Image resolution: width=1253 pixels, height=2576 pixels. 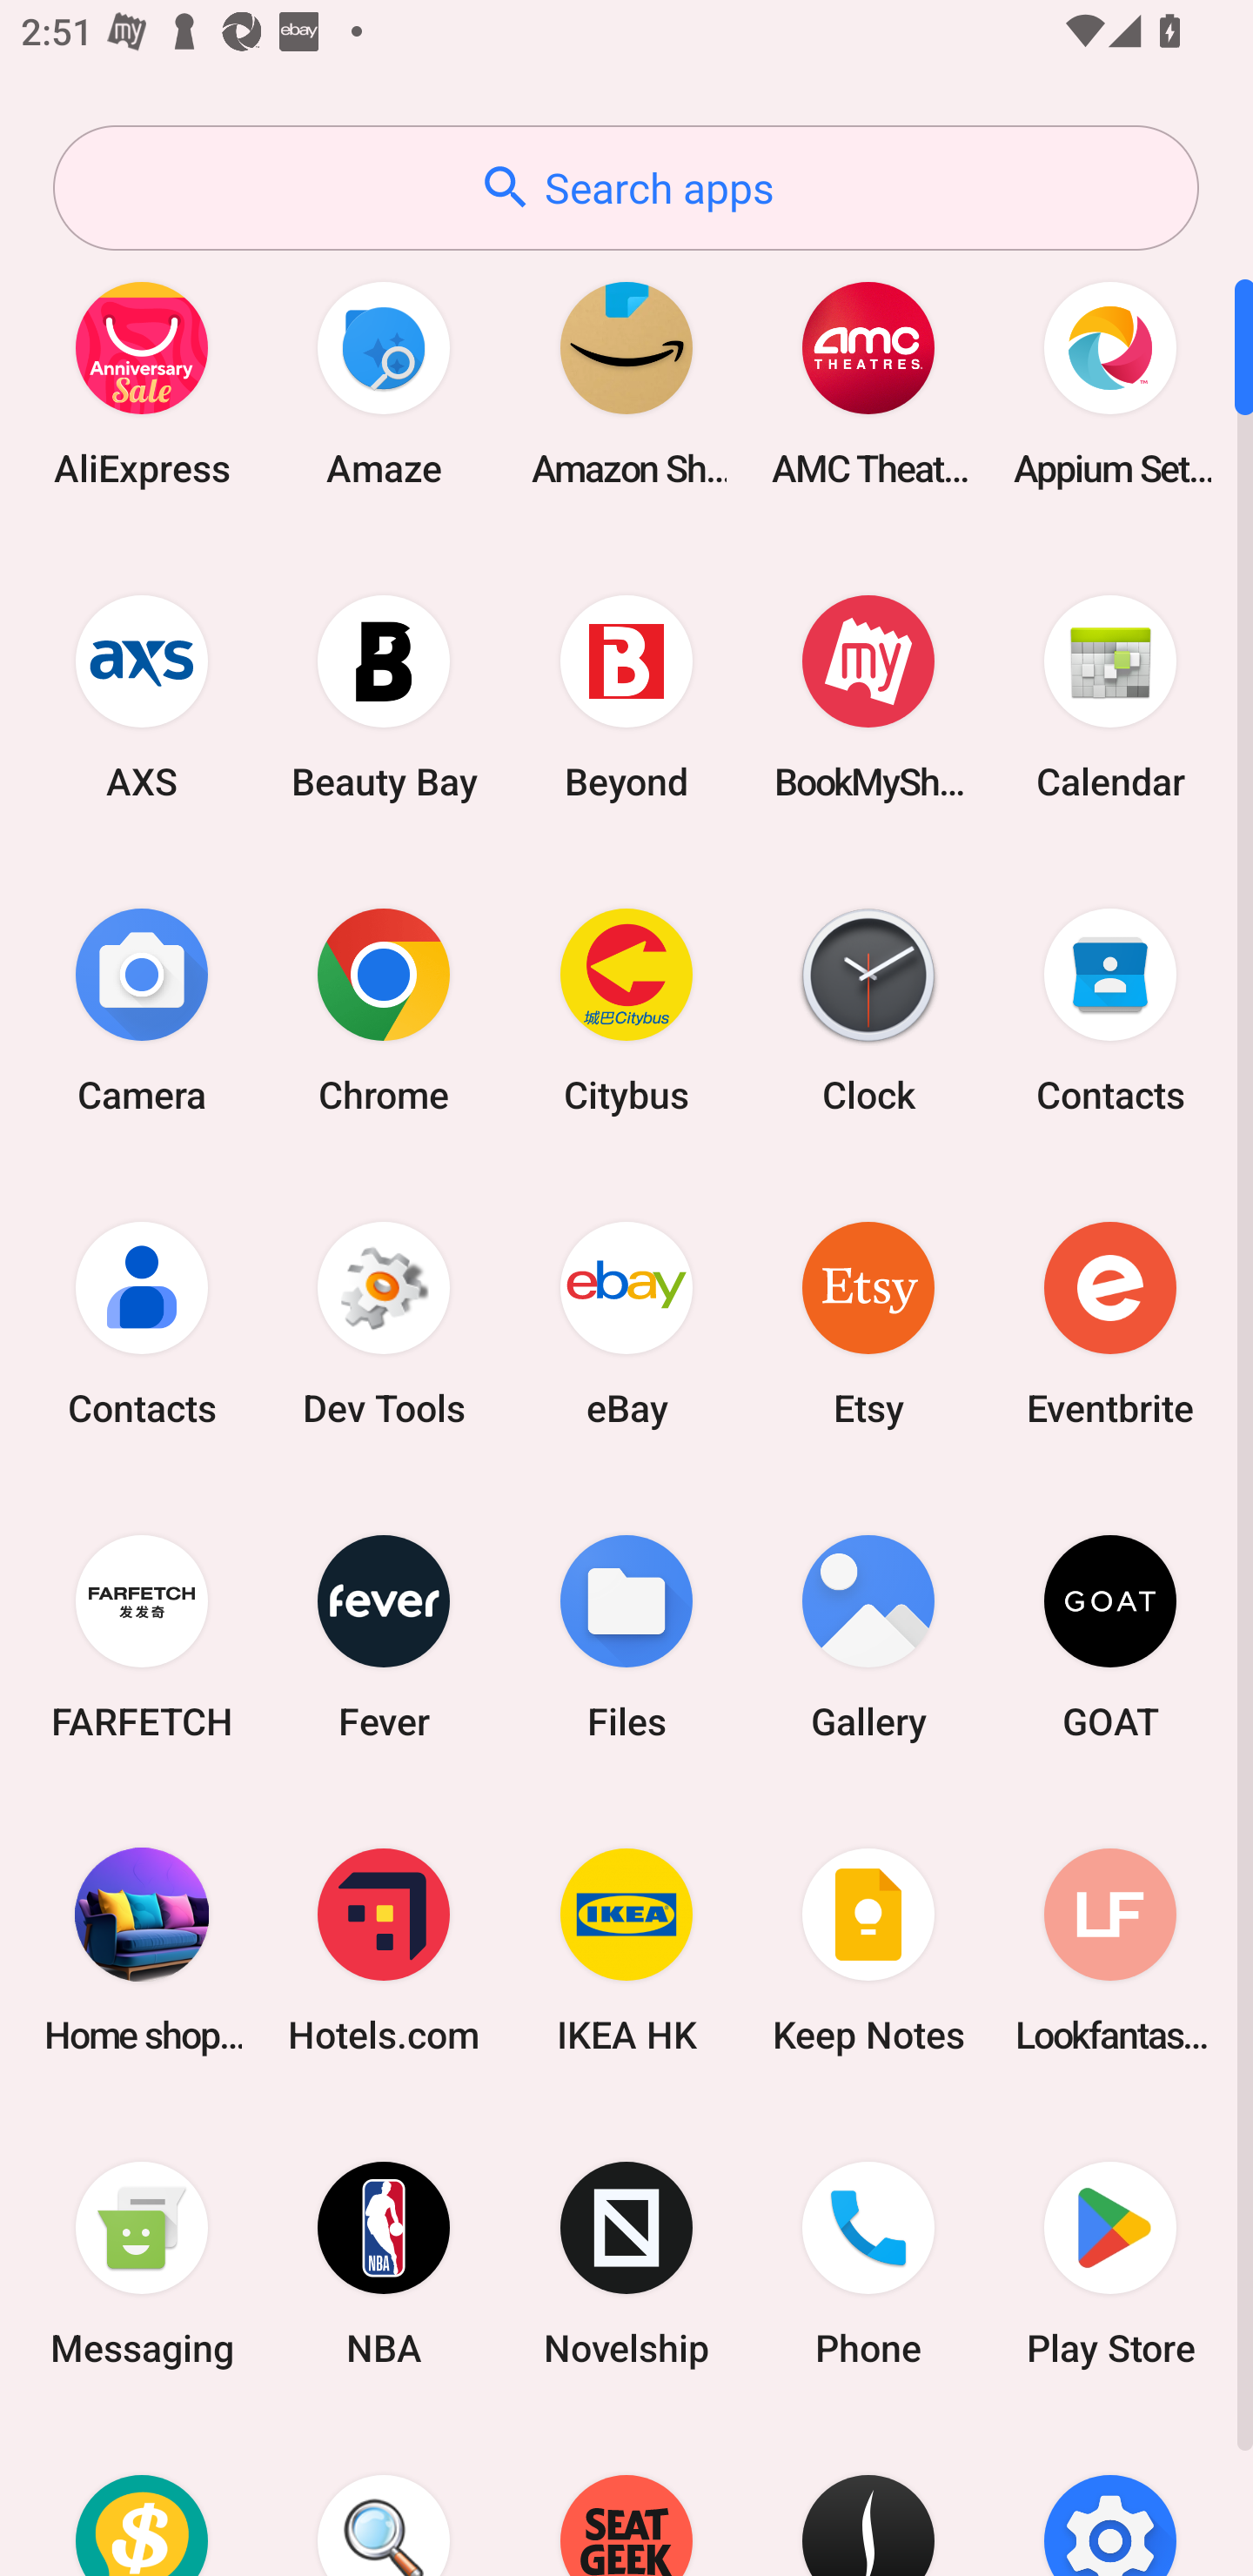 What do you see at coordinates (1110, 2264) in the screenshot?
I see `Play Store` at bounding box center [1110, 2264].